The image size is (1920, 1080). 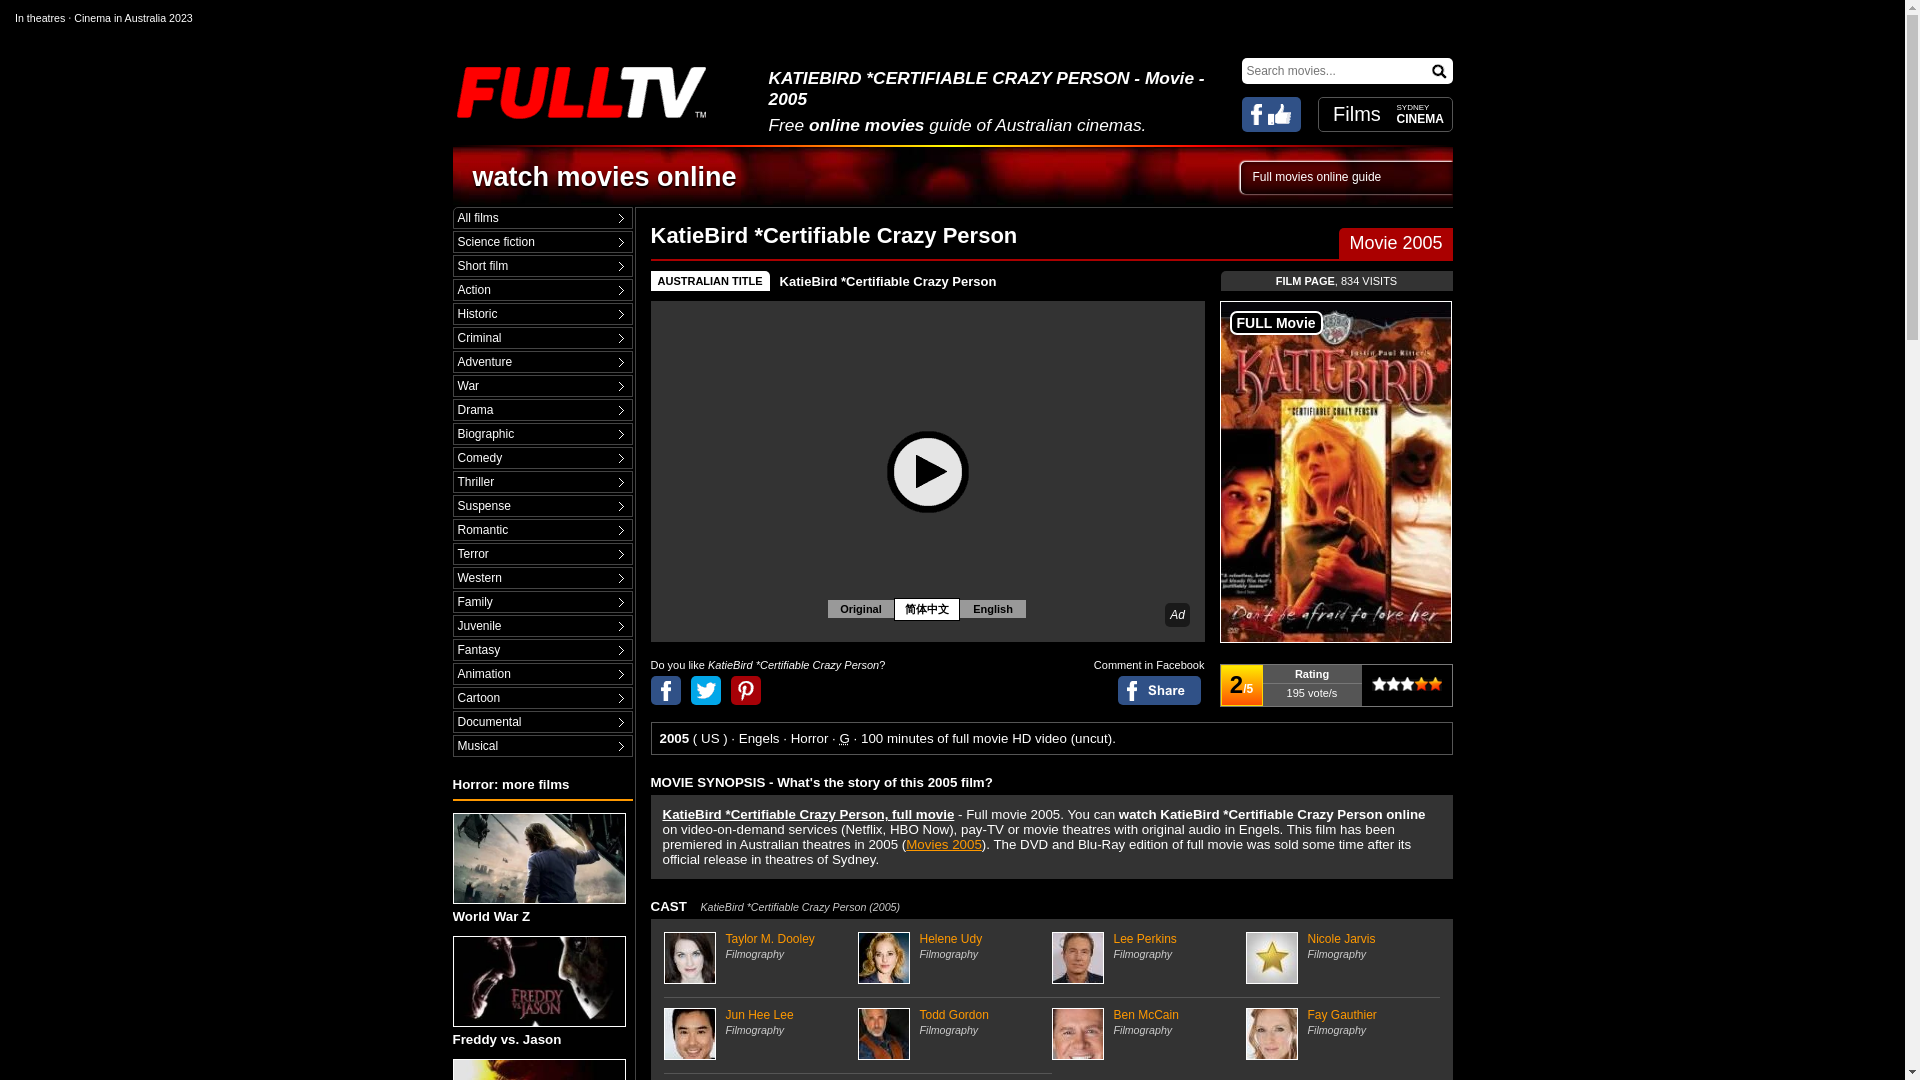 I want to click on Western, so click(x=542, y=578).